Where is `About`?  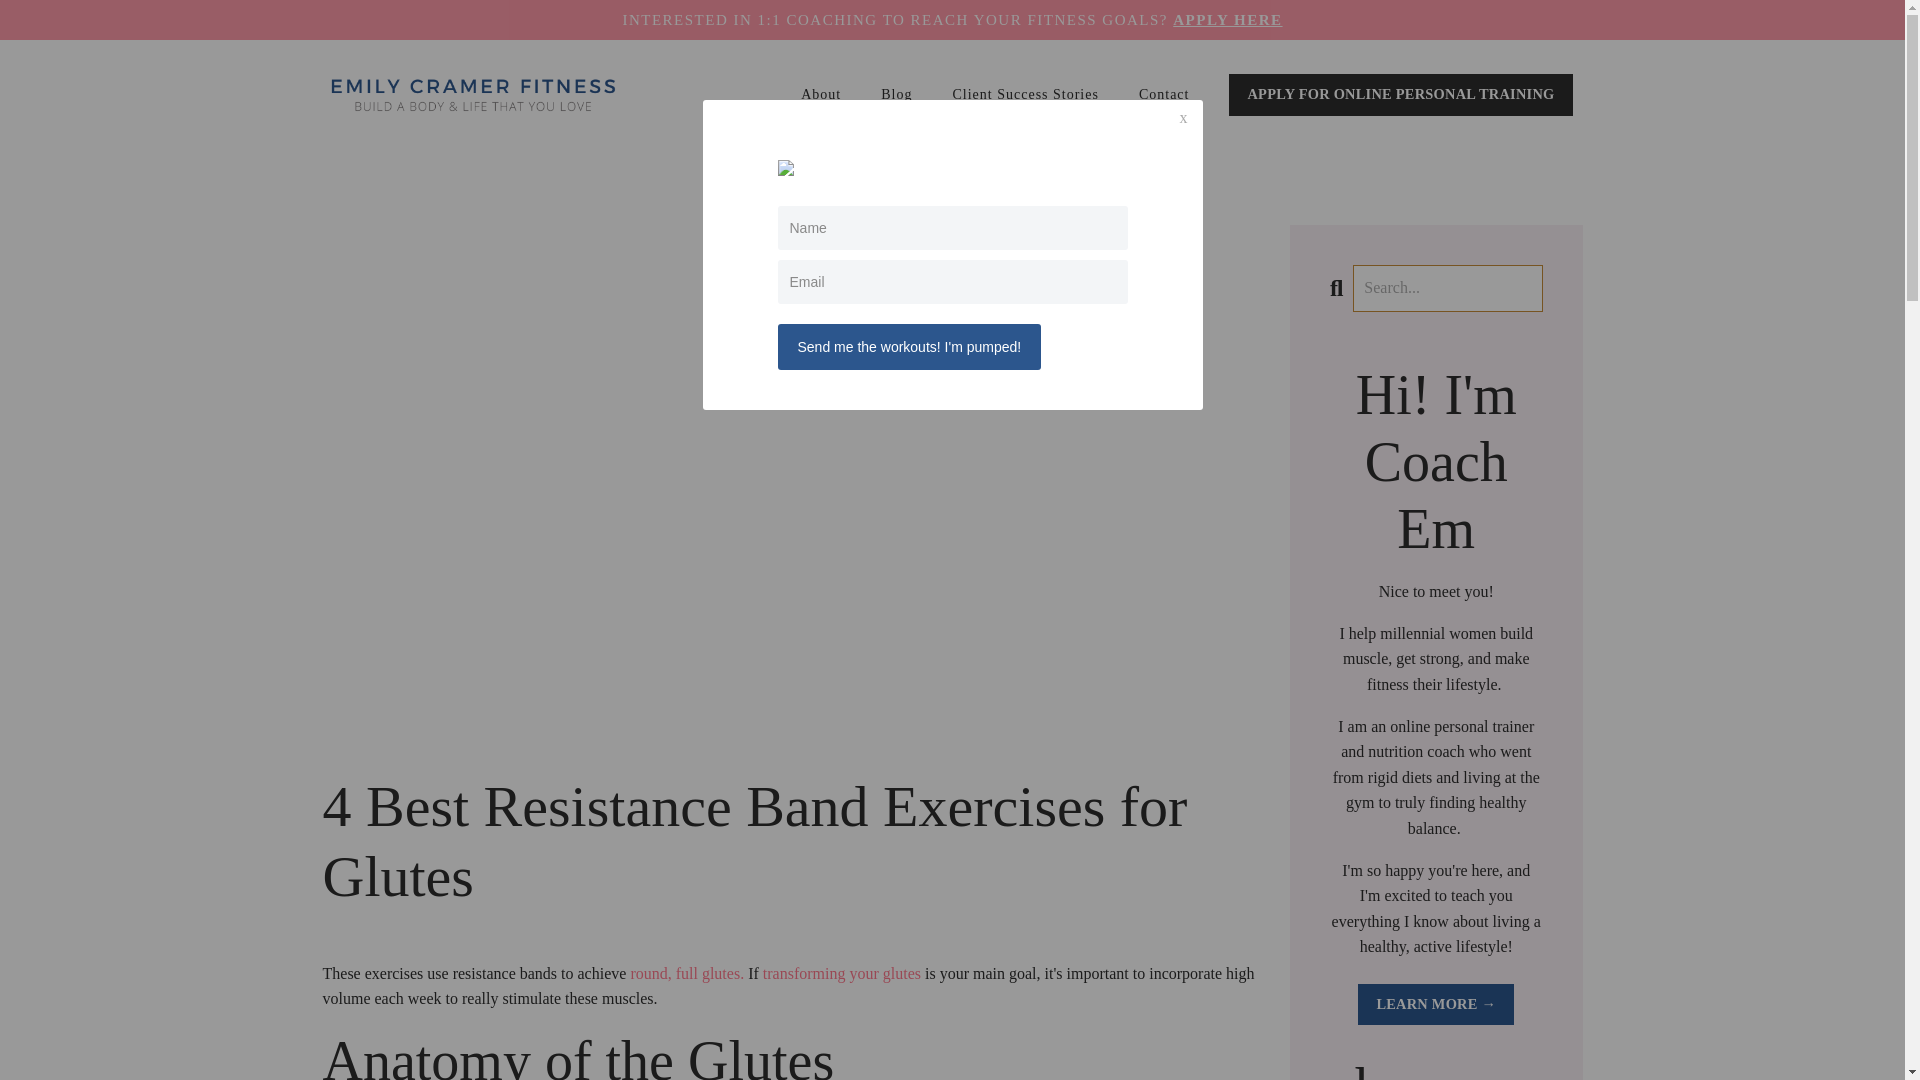
About is located at coordinates (820, 94).